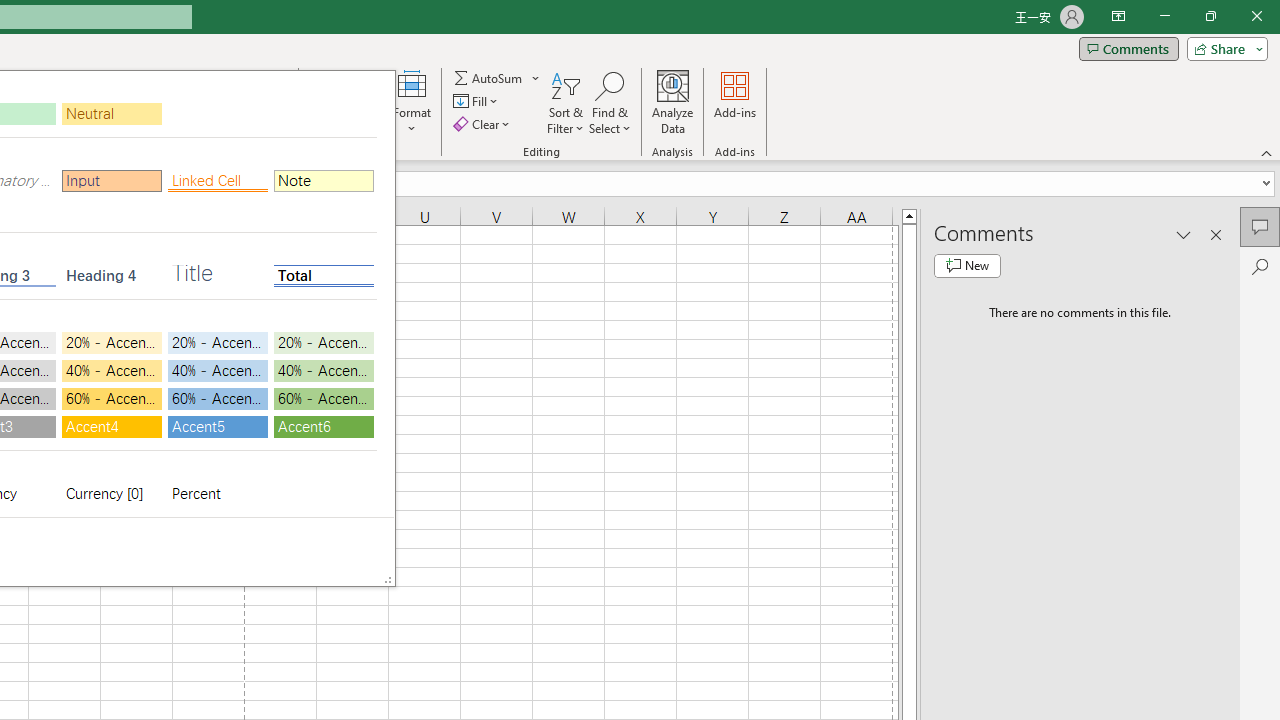 This screenshot has height=720, width=1280. I want to click on AutoSum, so click(498, 78).